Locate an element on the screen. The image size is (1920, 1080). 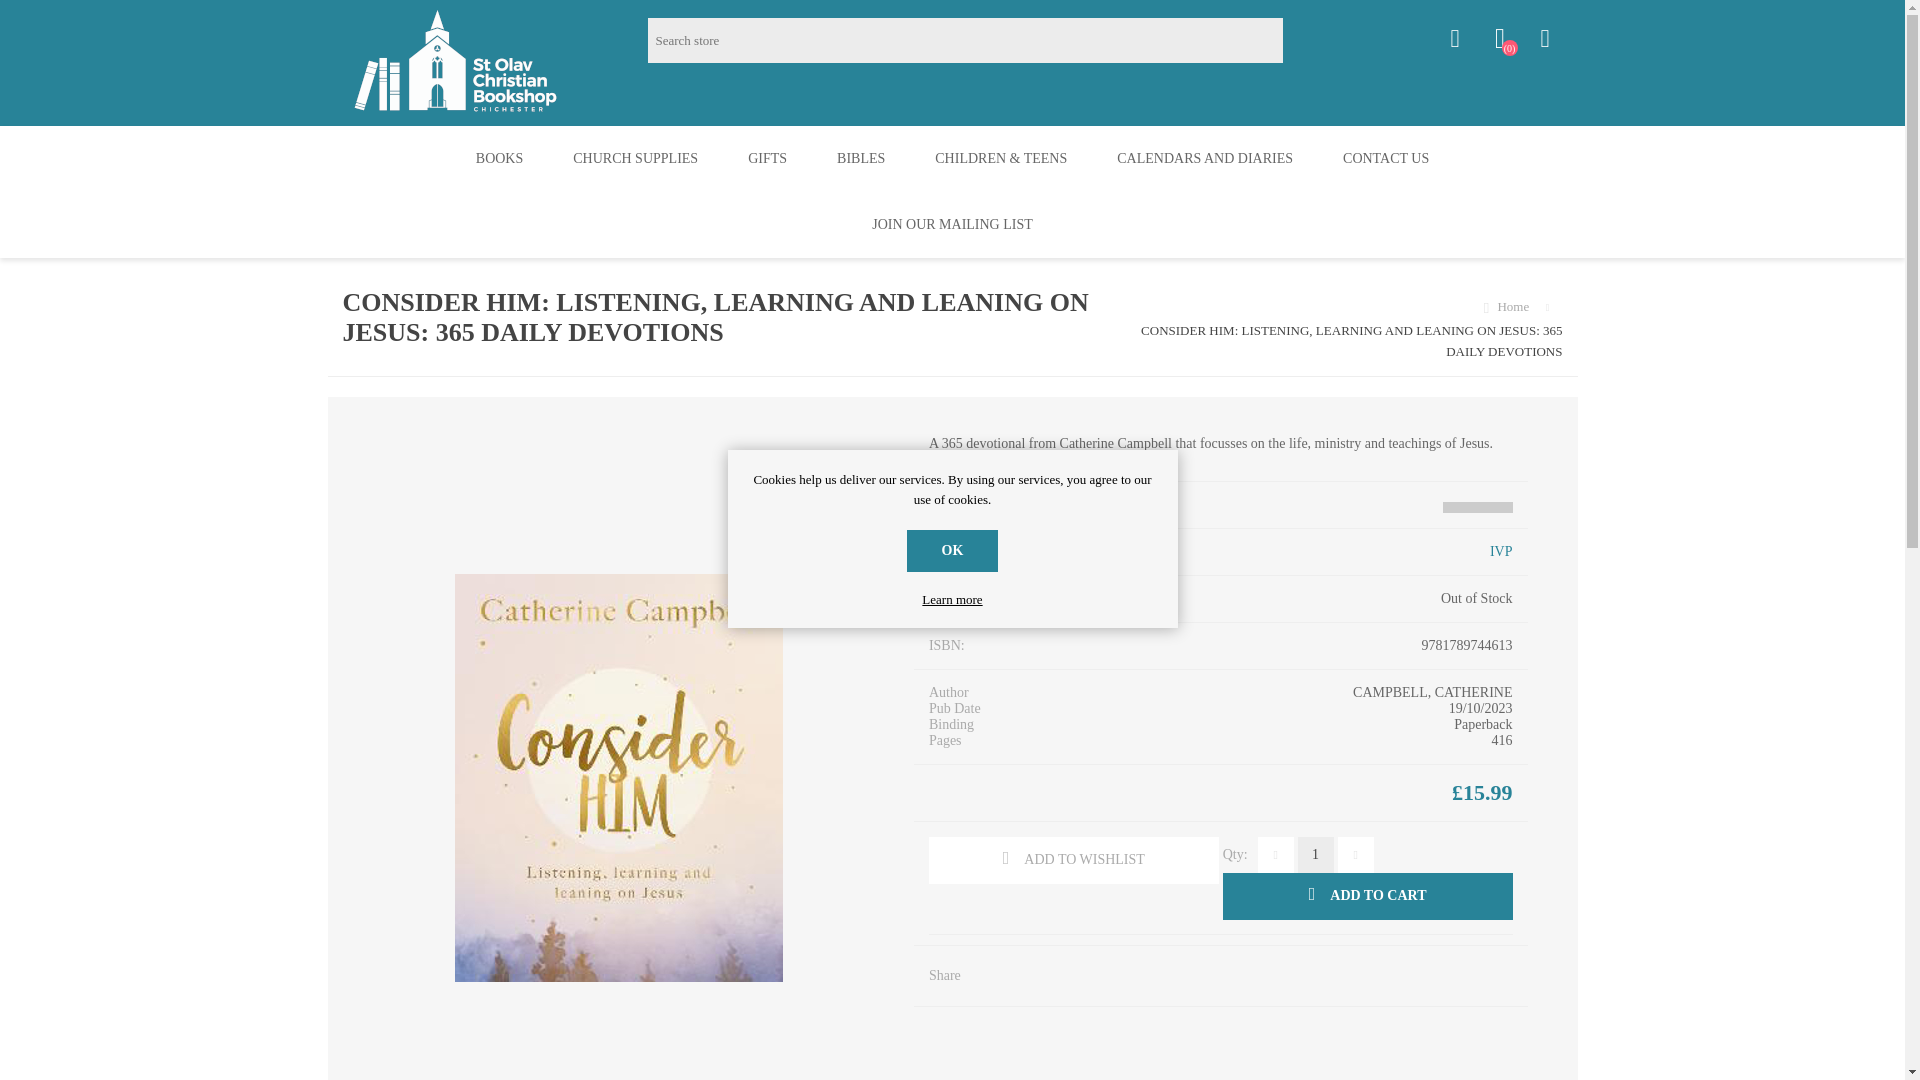
IVP is located at coordinates (1500, 552).